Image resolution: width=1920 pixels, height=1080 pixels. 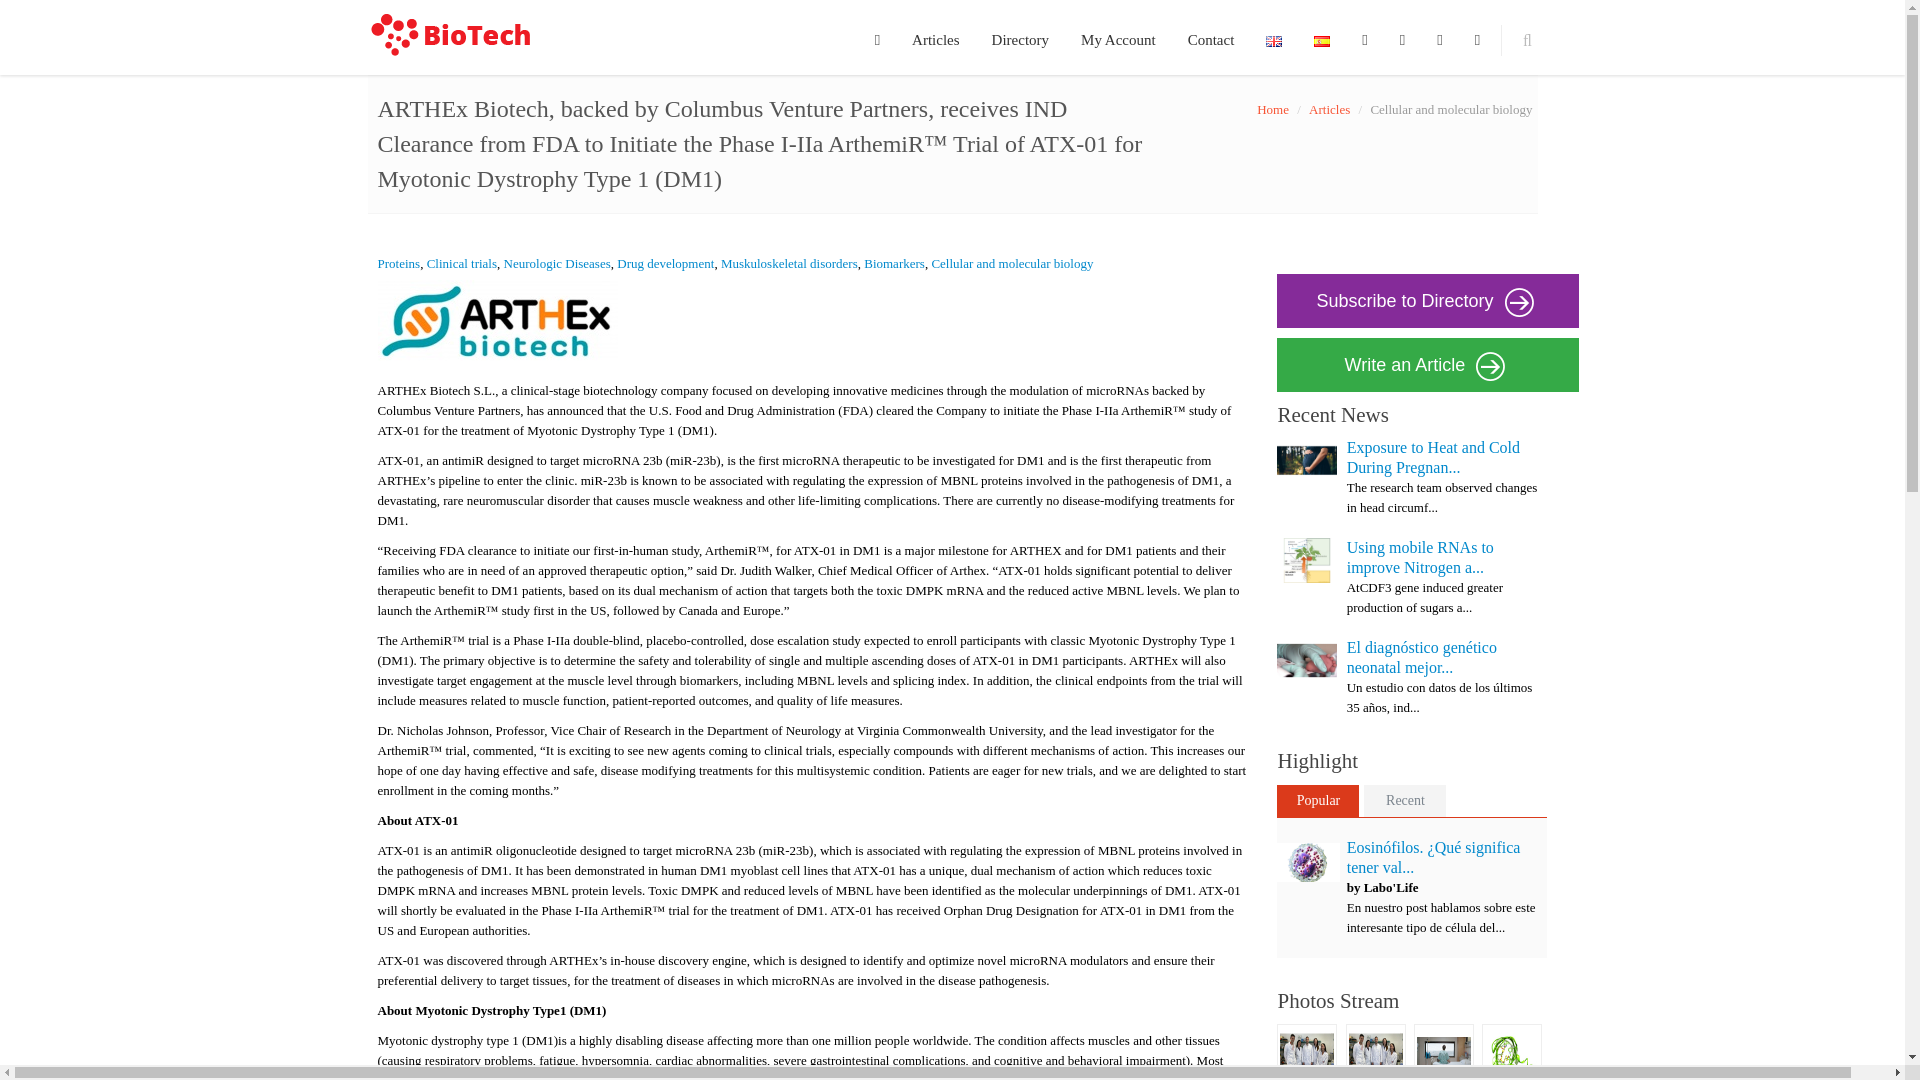 I want to click on Write an Article, so click(x=1427, y=365).